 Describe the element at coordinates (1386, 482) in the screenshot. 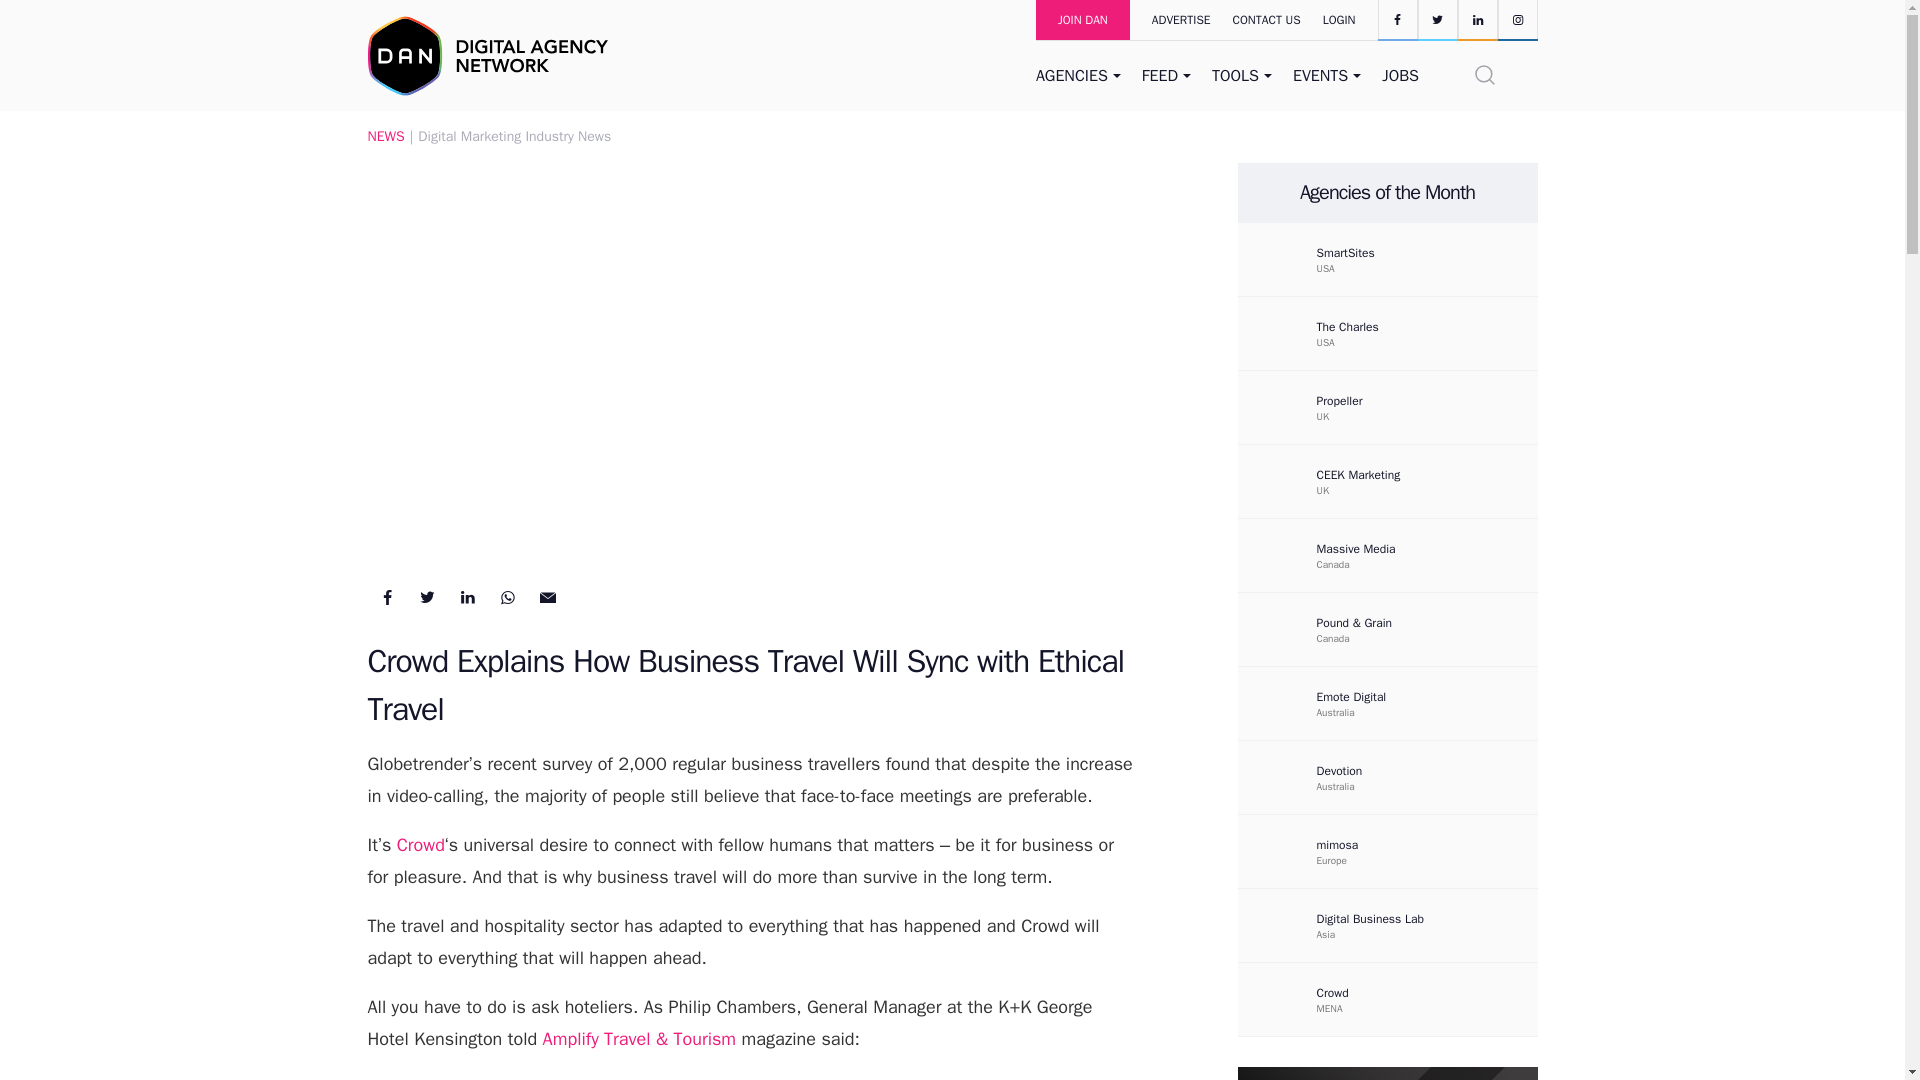

I see `CEEK Marketing` at that location.